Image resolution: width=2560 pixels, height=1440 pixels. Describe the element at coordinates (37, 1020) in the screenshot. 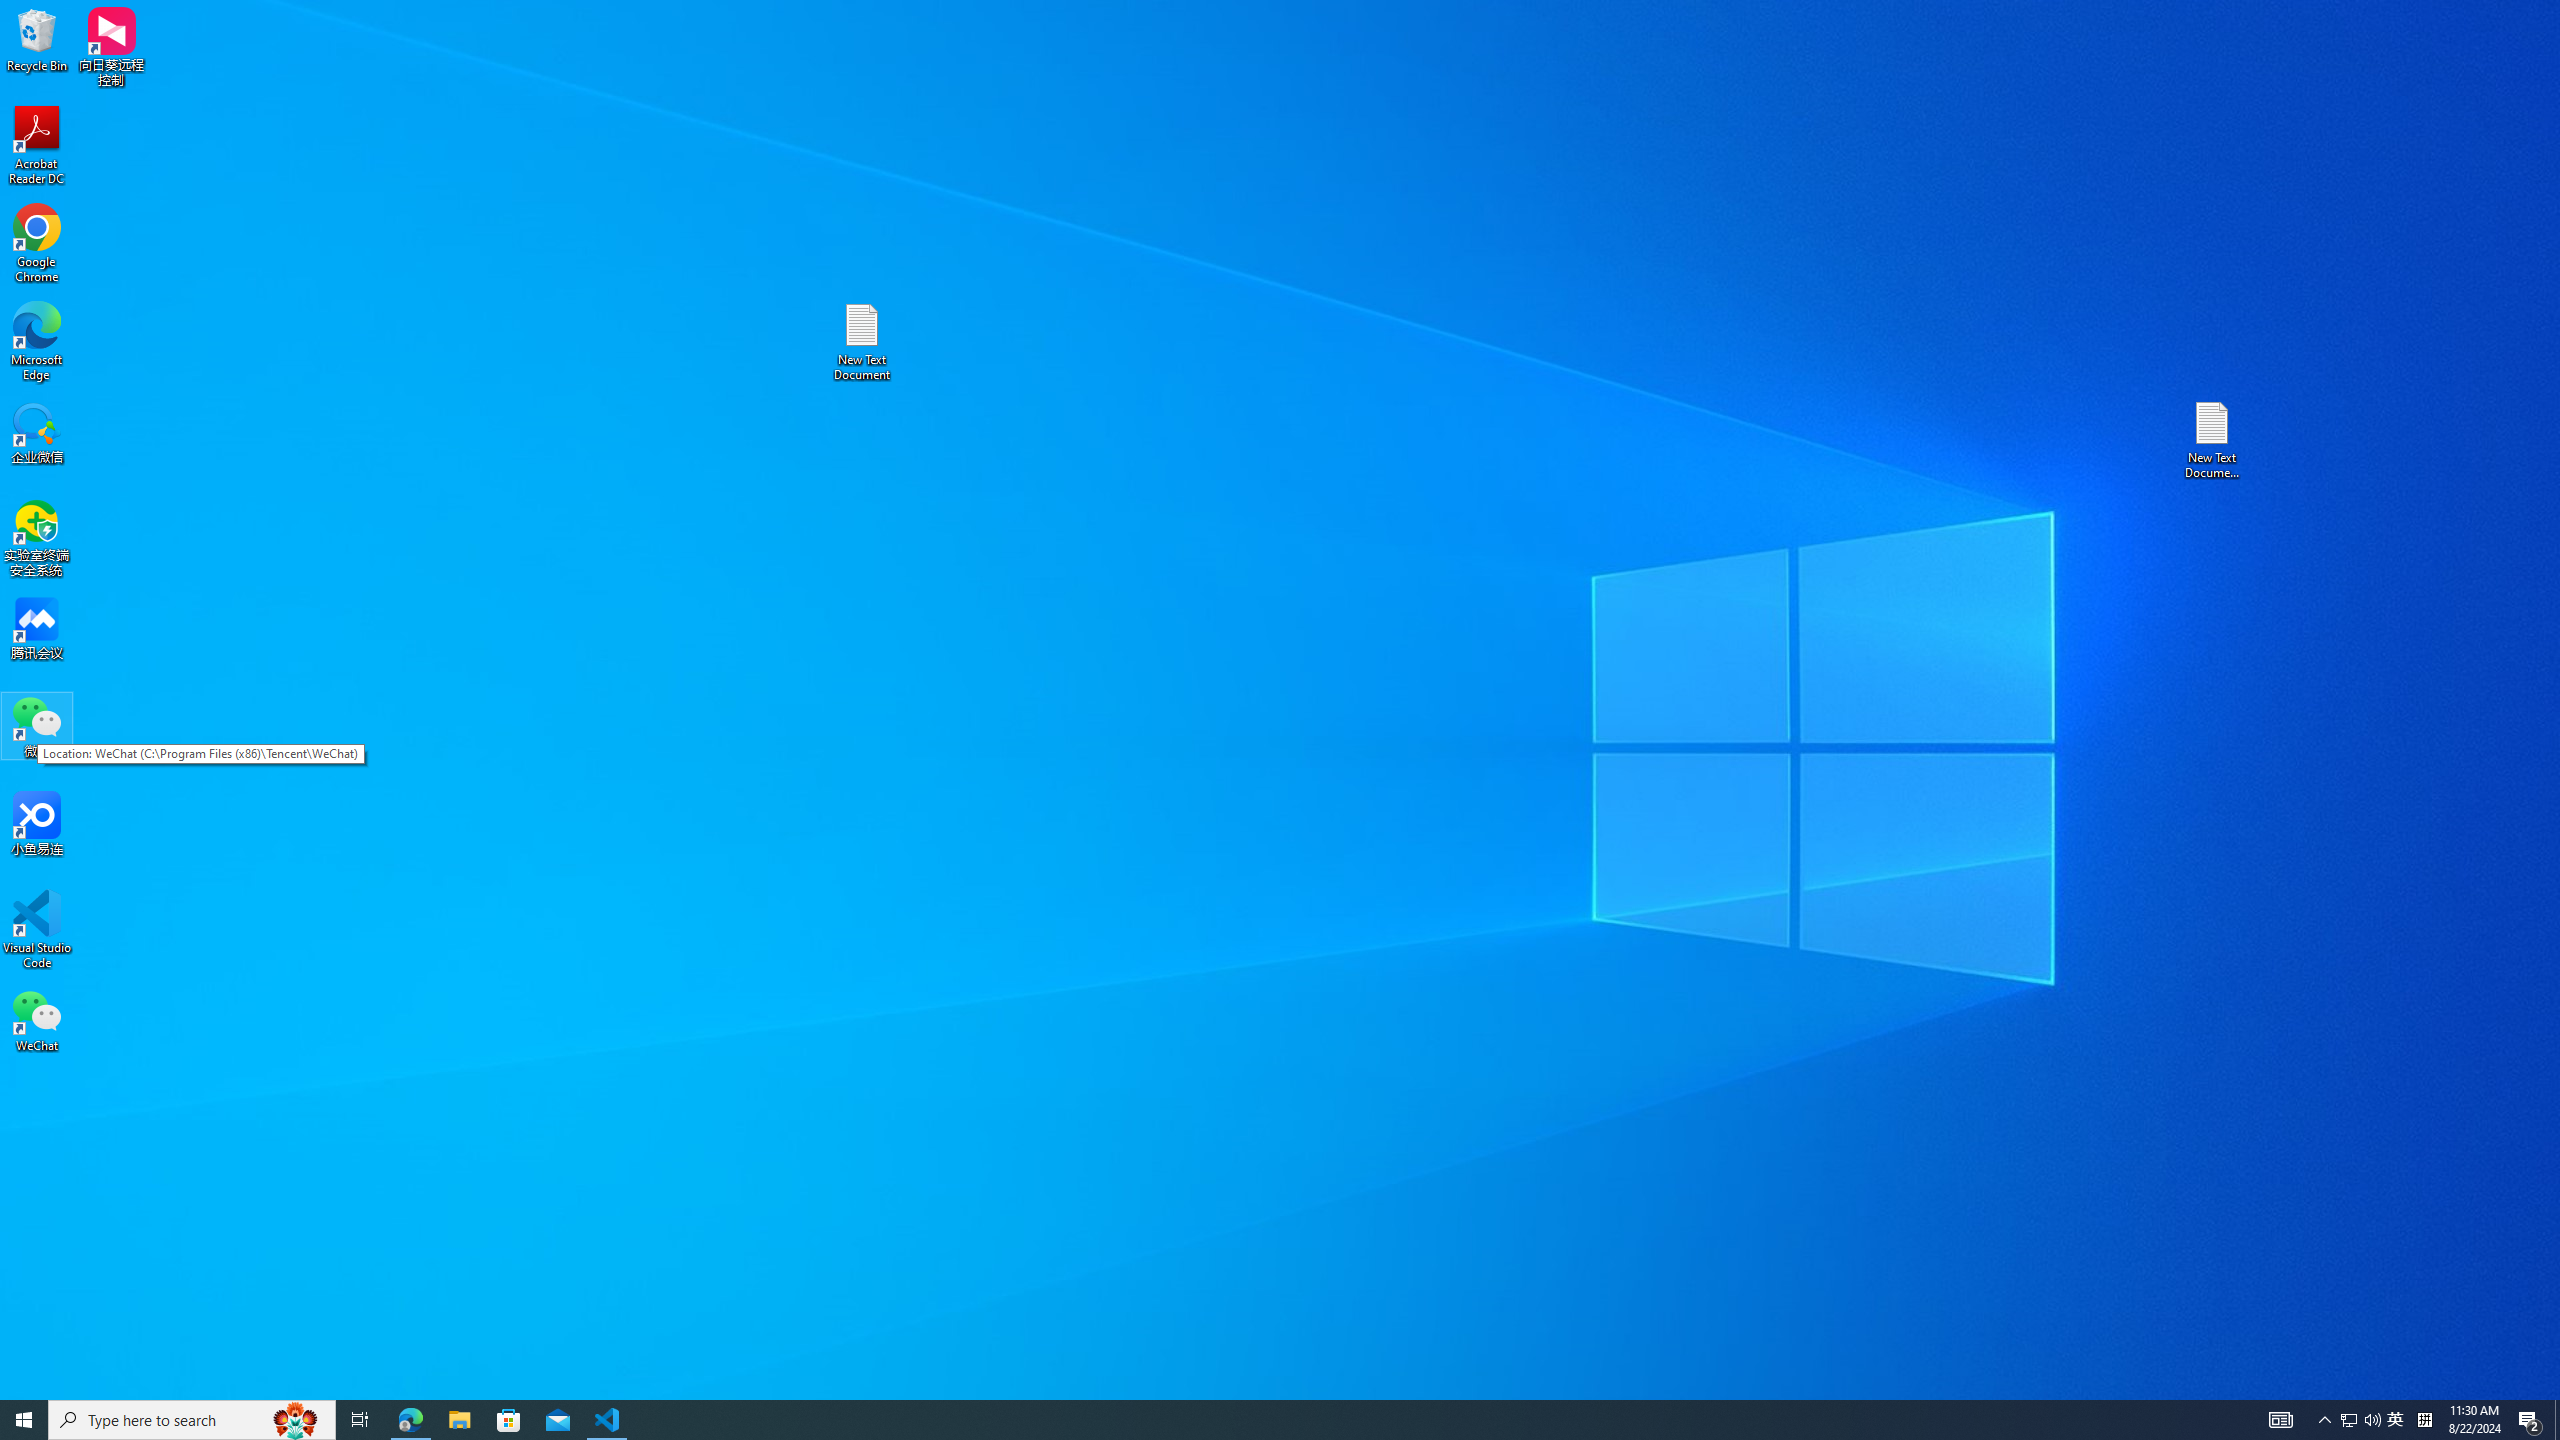

I see `New Text Document (2)` at that location.